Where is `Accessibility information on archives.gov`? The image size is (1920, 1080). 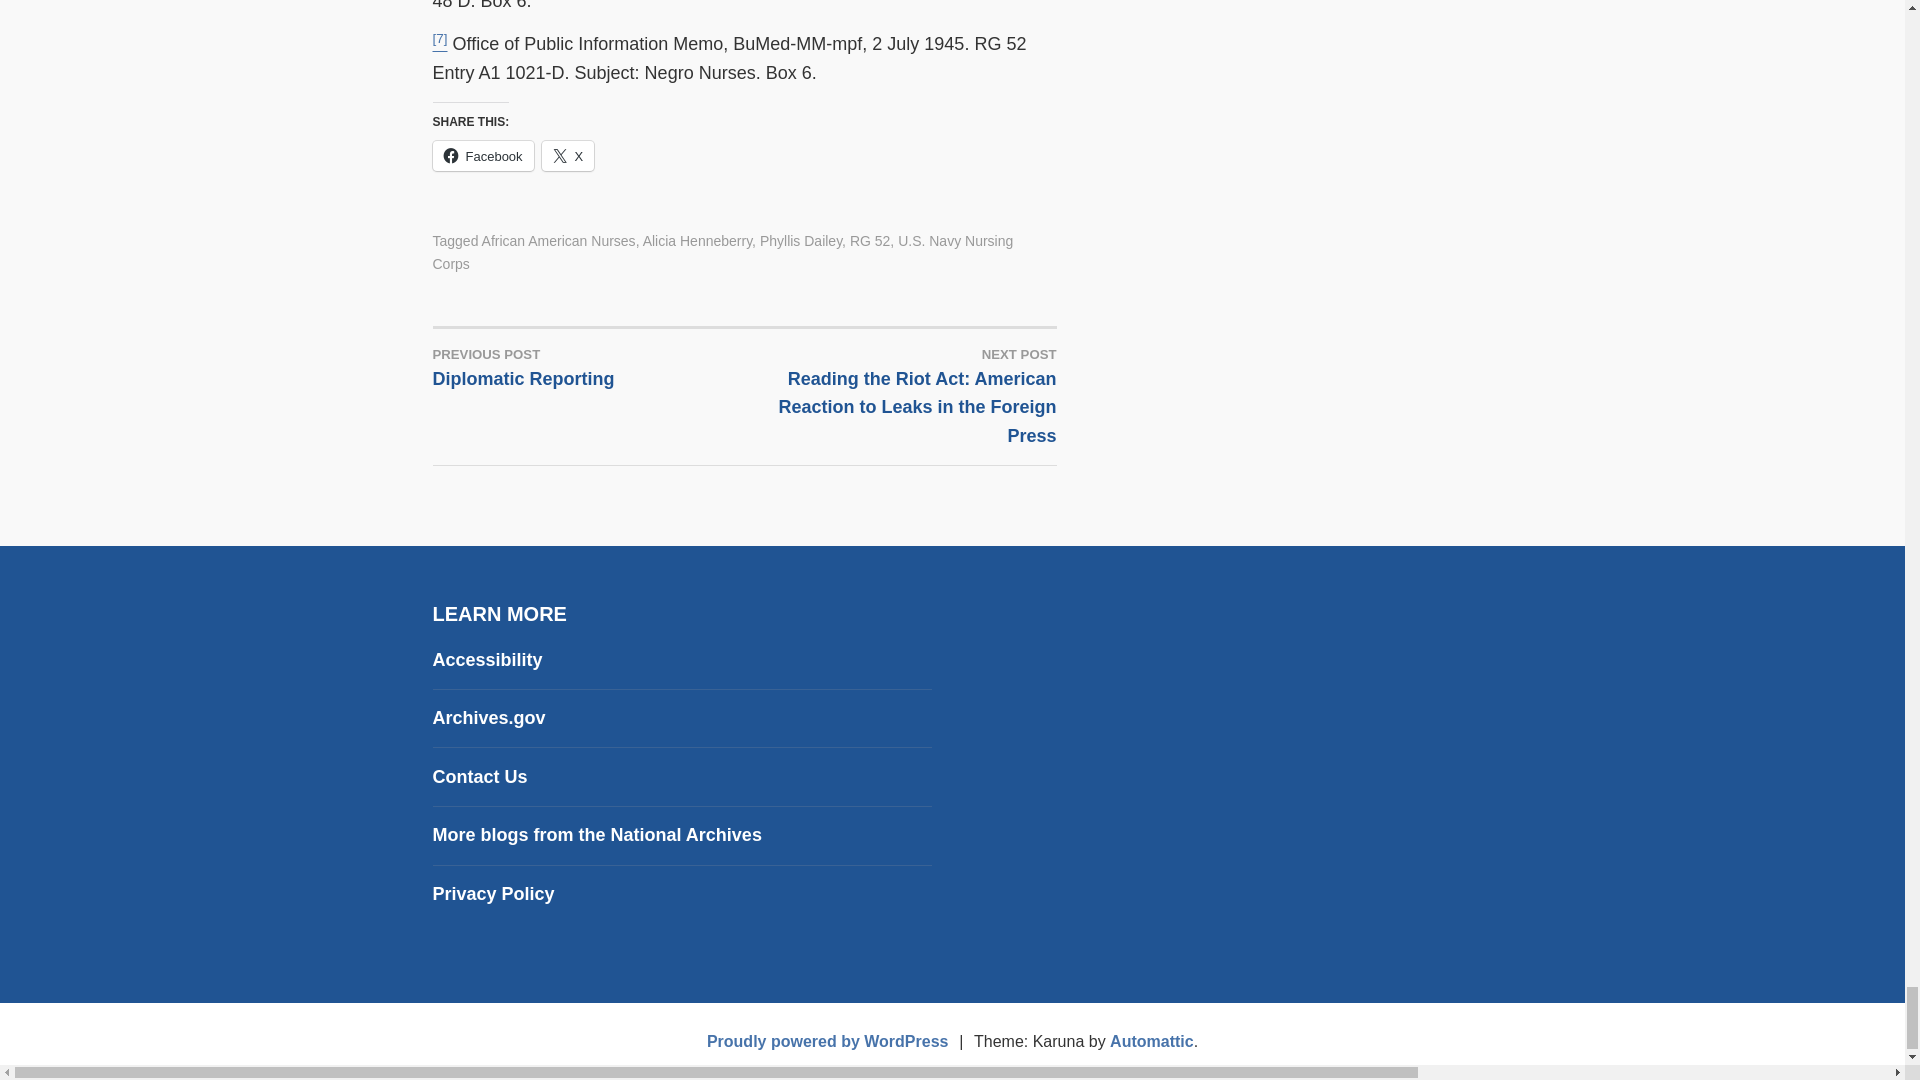 Accessibility information on archives.gov is located at coordinates (486, 660).